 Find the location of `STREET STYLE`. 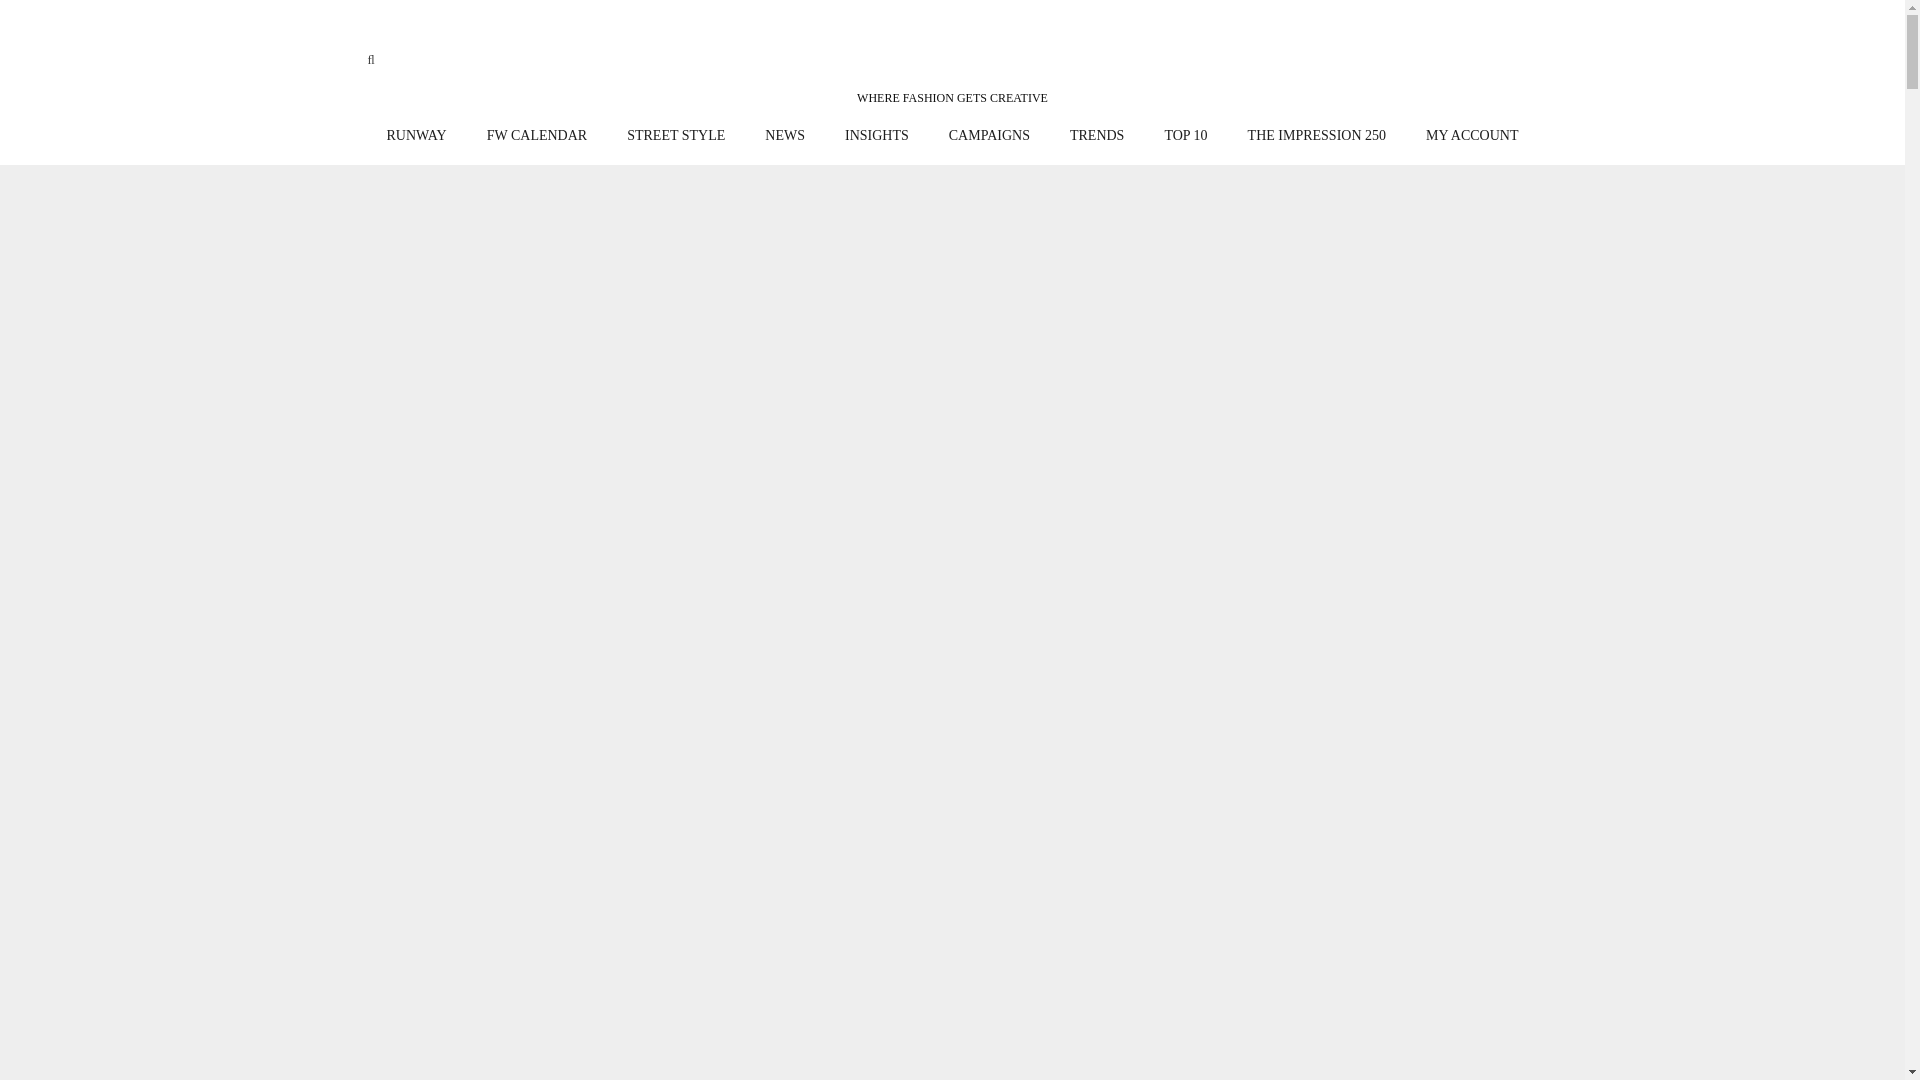

STREET STYLE is located at coordinates (675, 136).